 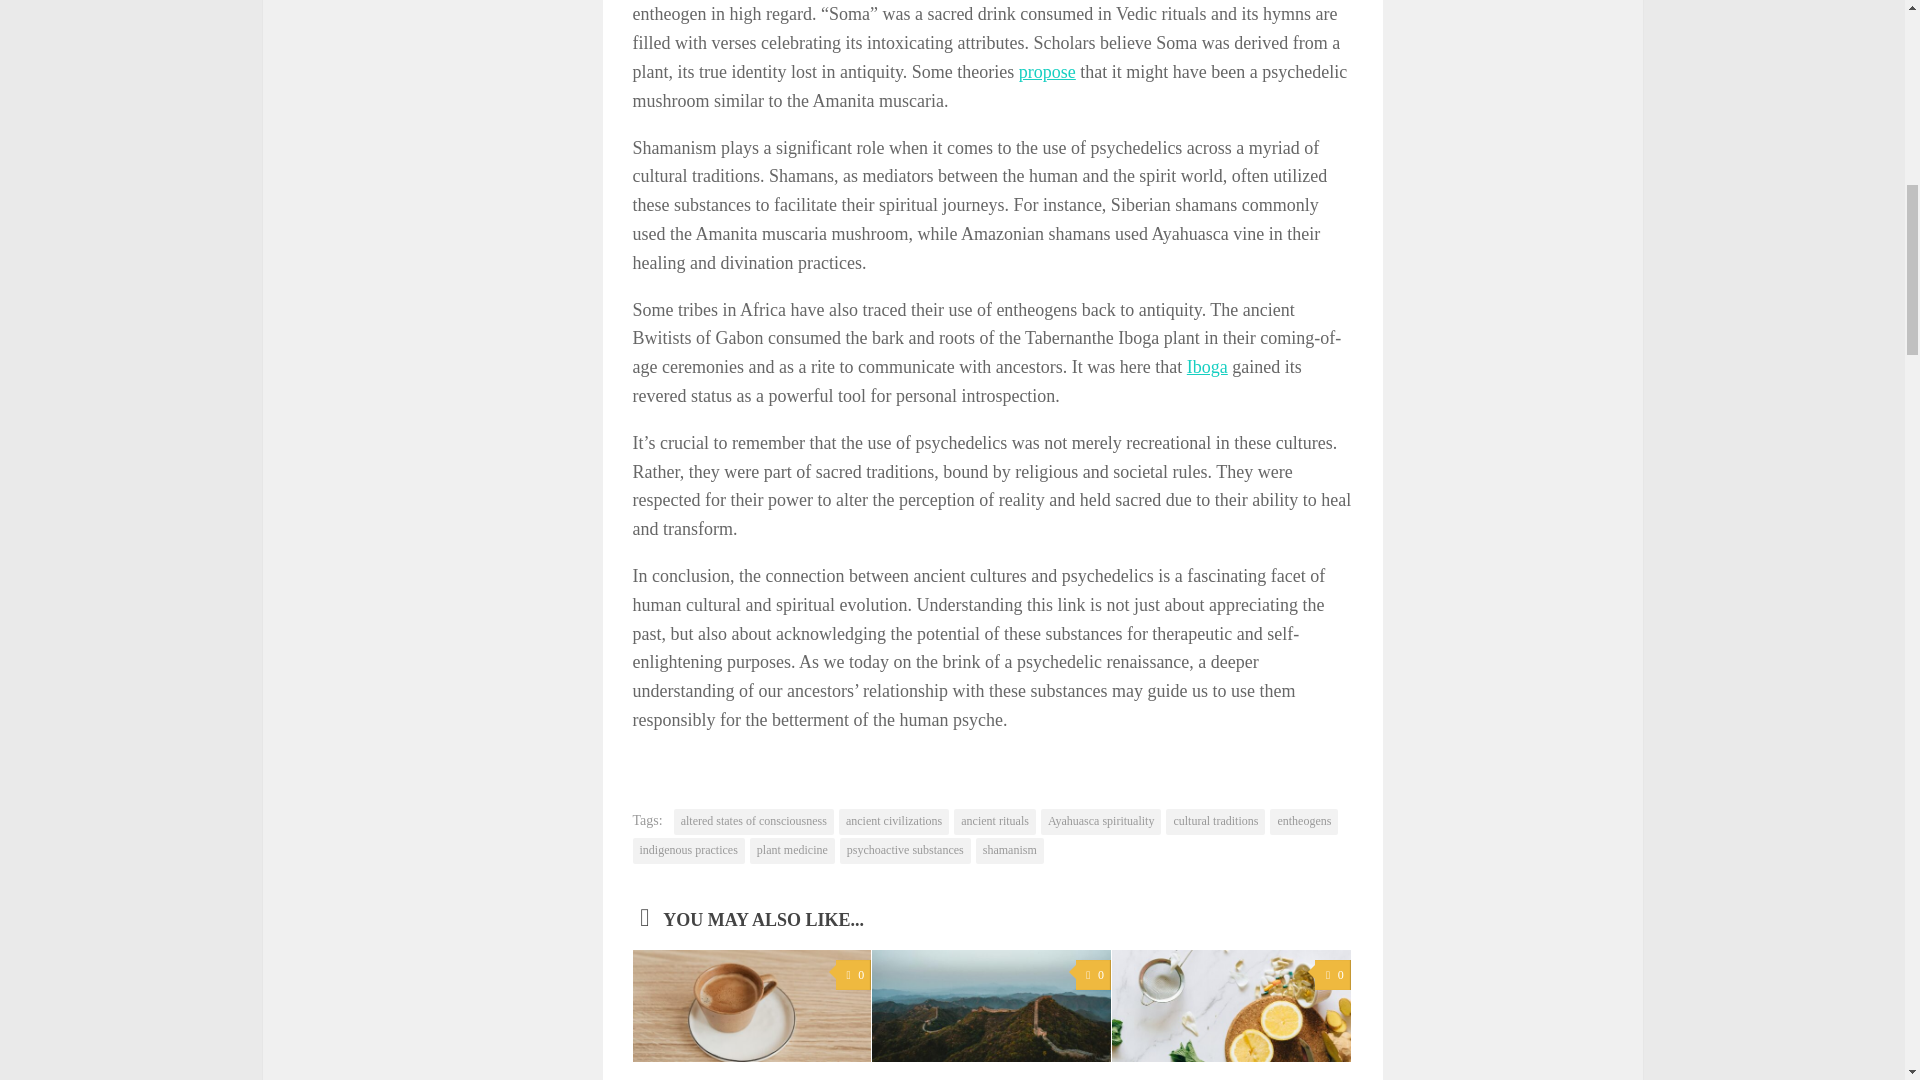 What do you see at coordinates (1332, 976) in the screenshot?
I see `0` at bounding box center [1332, 976].